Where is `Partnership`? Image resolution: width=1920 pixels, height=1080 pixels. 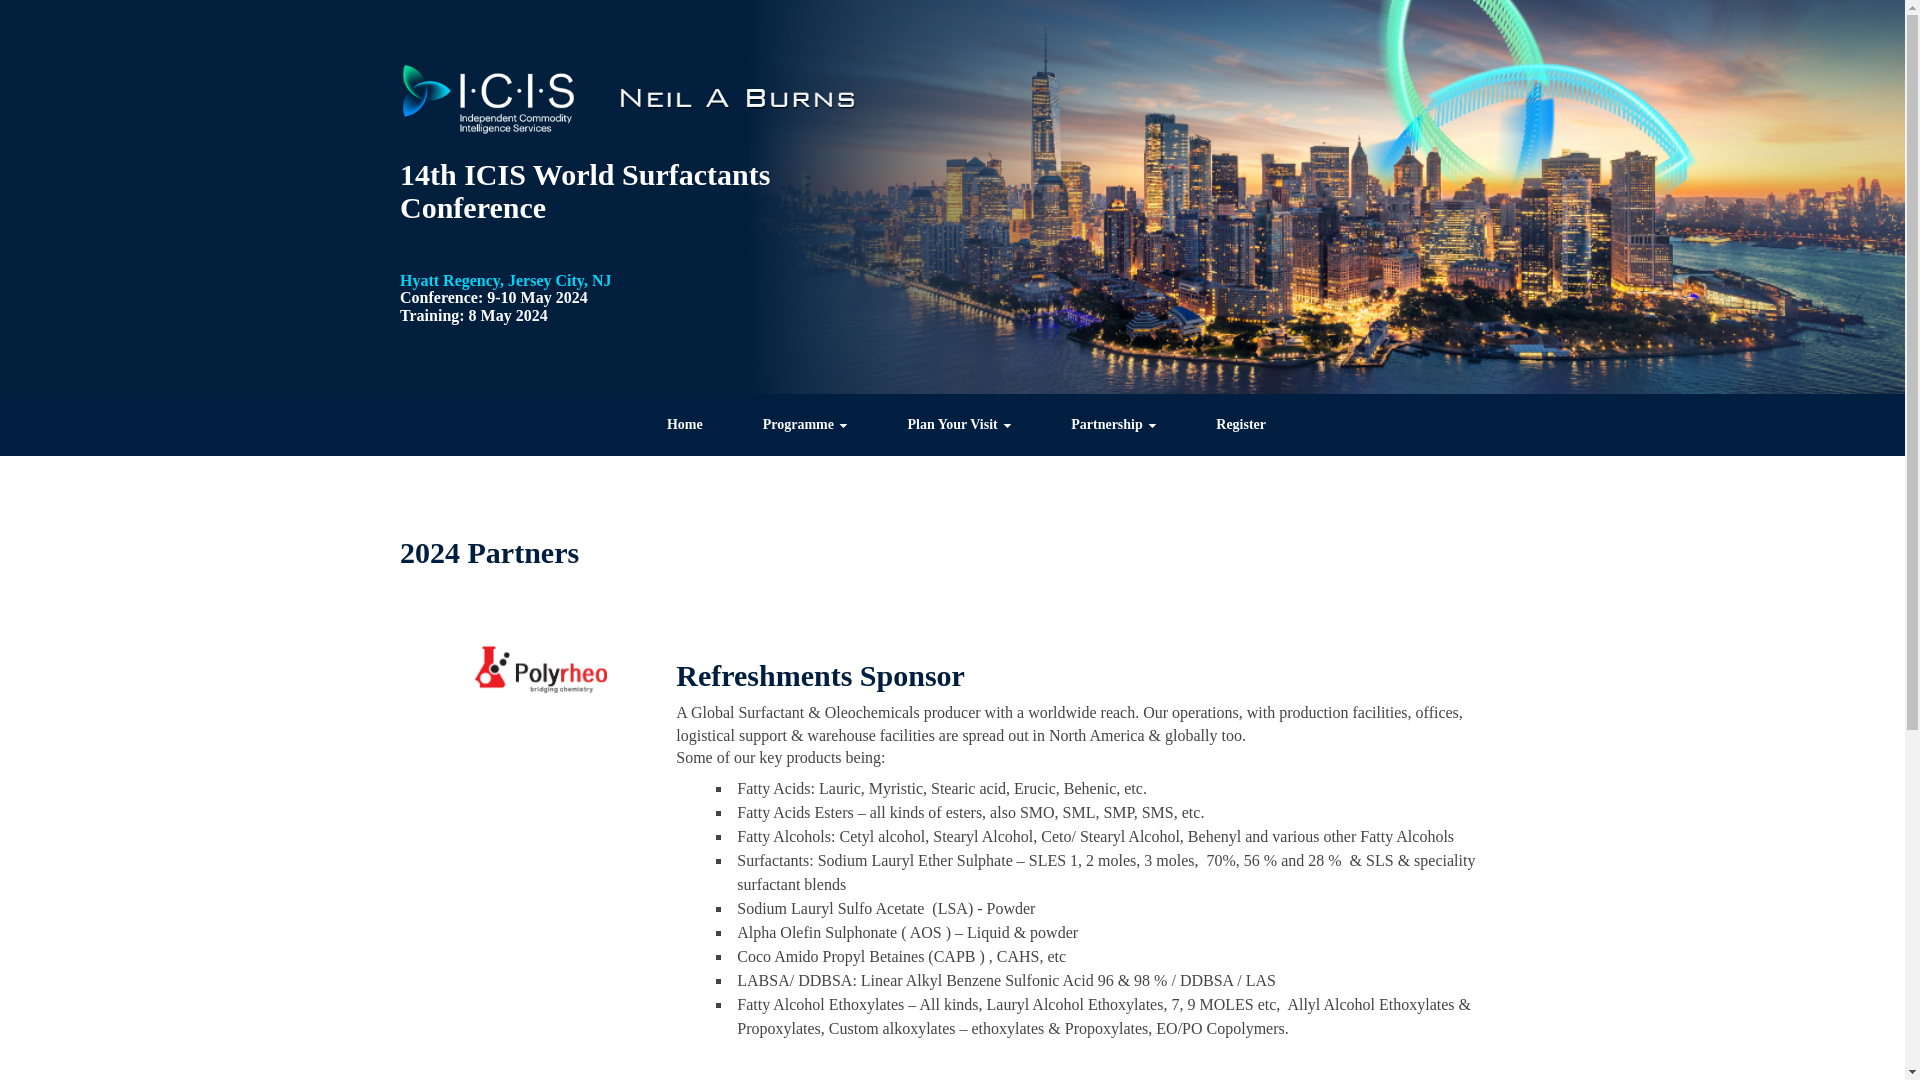
Partnership is located at coordinates (1113, 424).